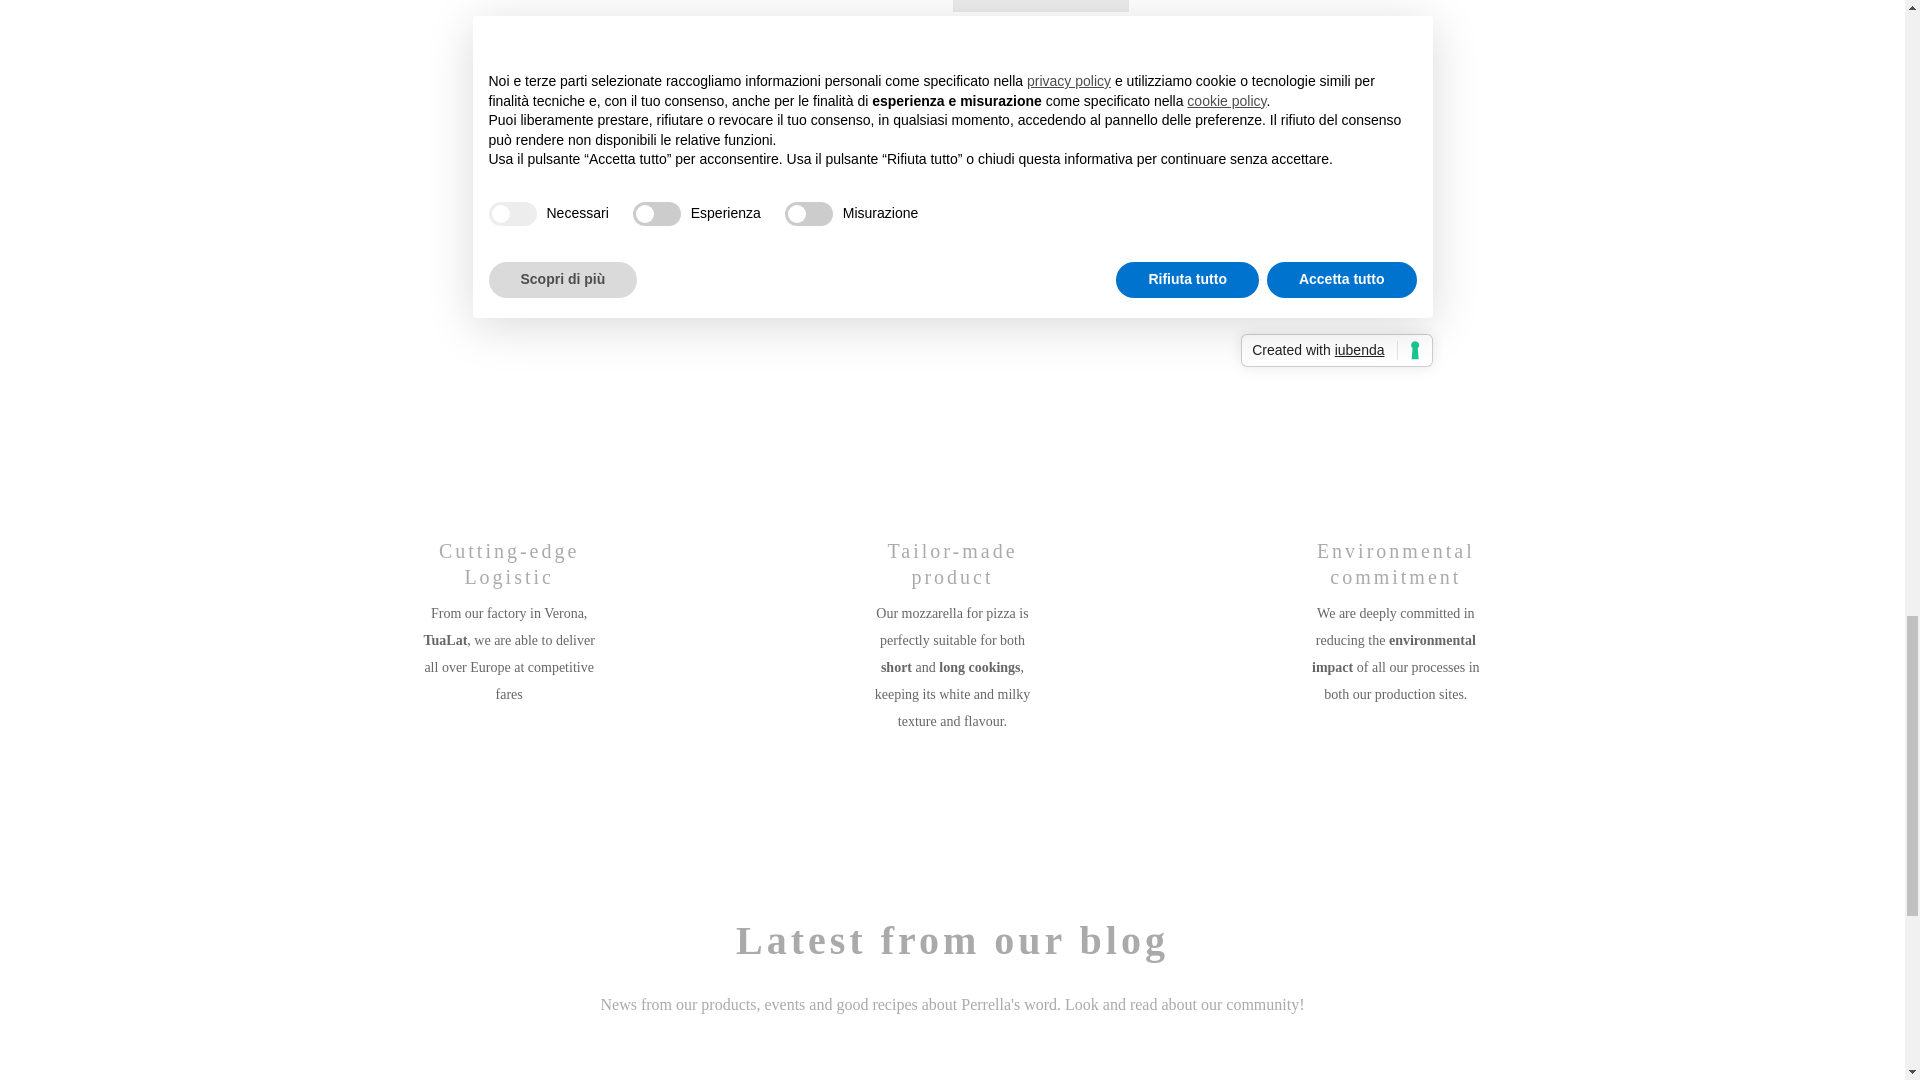  I want to click on download, so click(508, 442).